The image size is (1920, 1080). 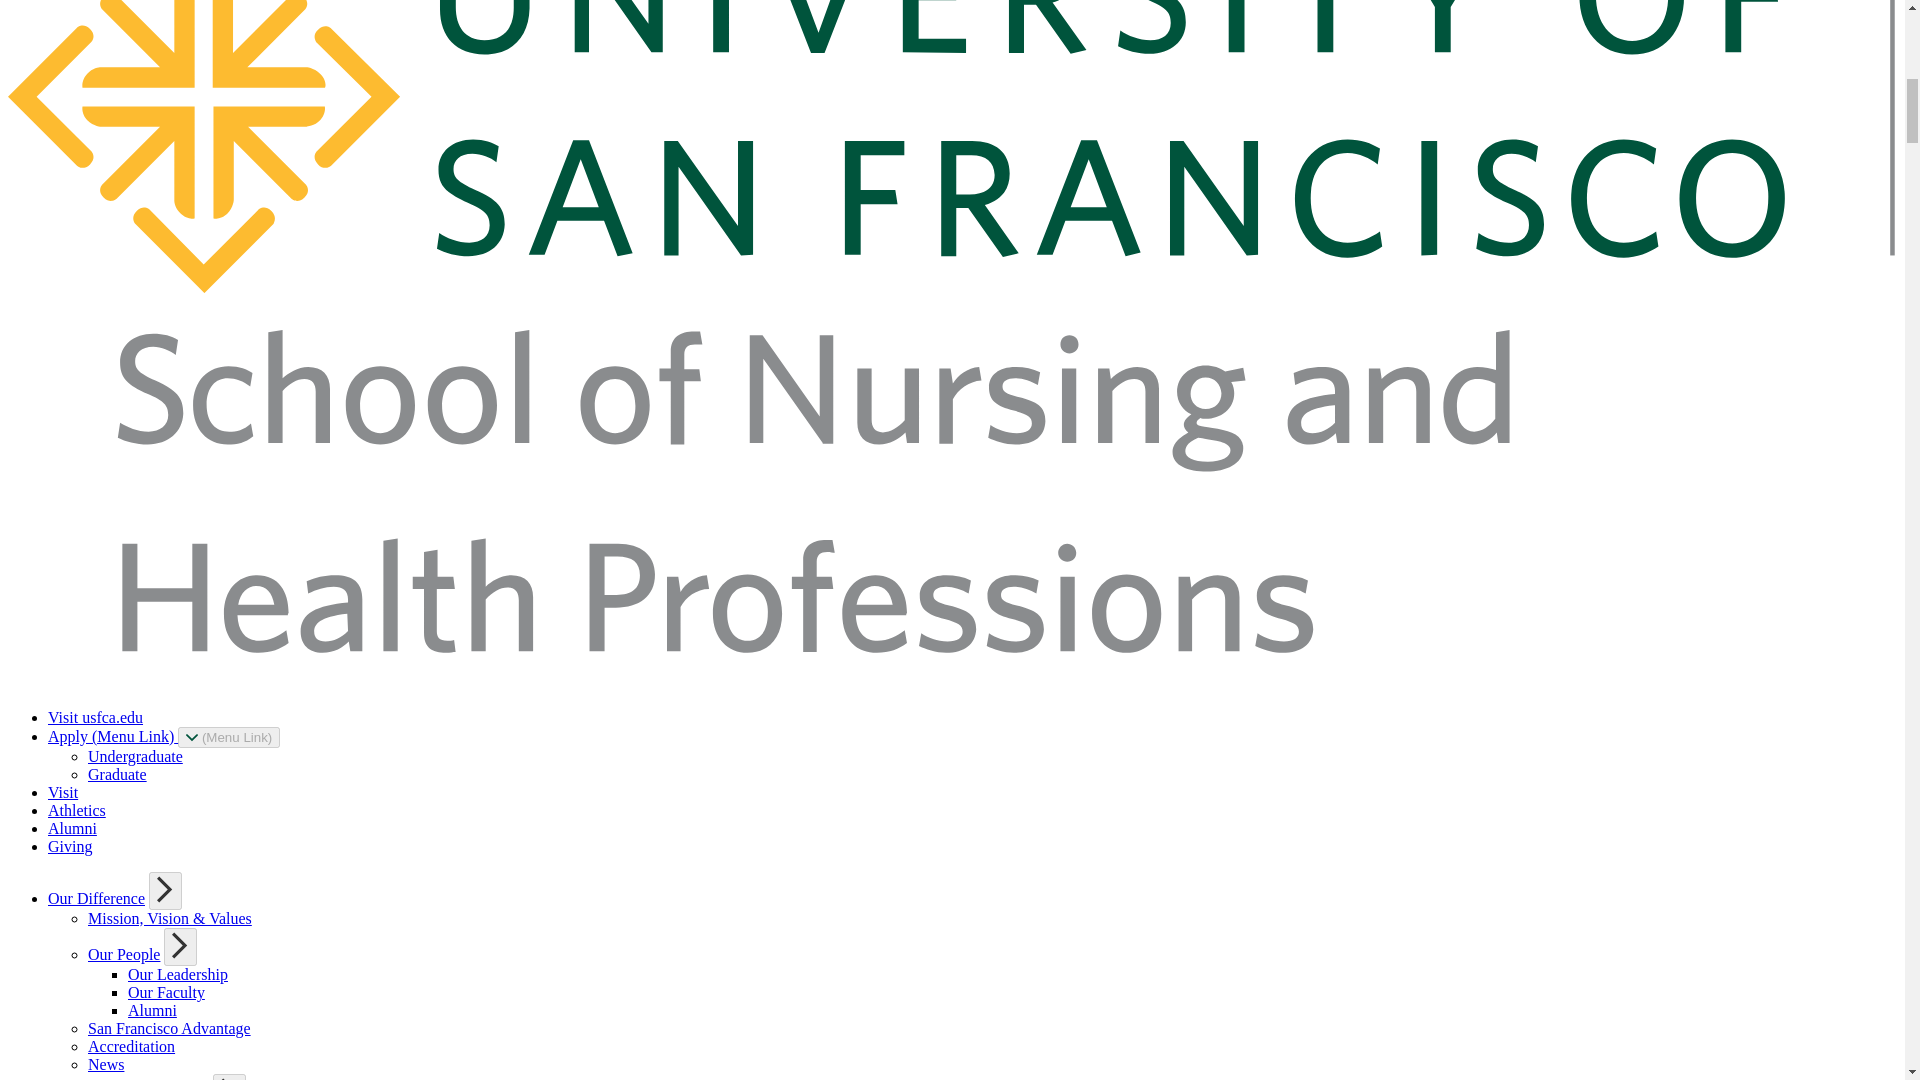 I want to click on Athletics, so click(x=76, y=810).